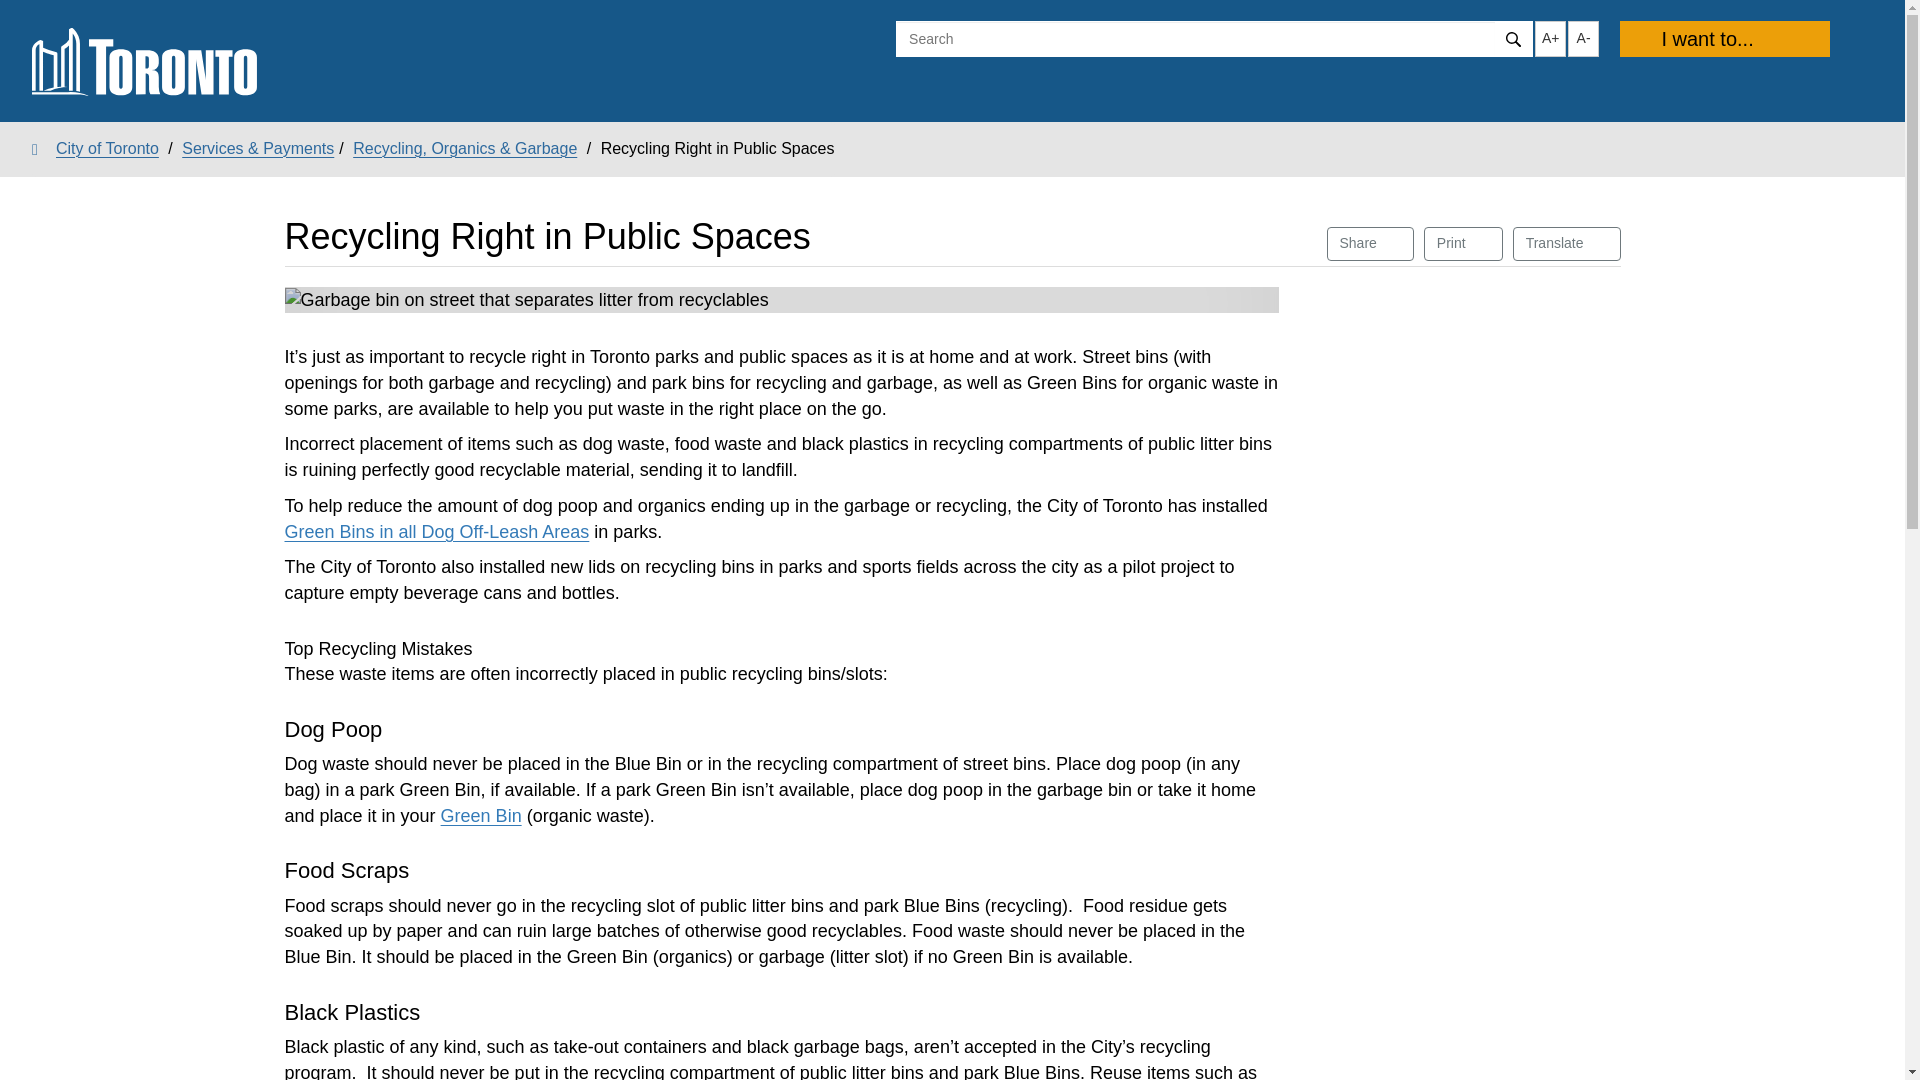 This screenshot has height=1080, width=1920. Describe the element at coordinates (1550, 38) in the screenshot. I see `Translate` at that location.